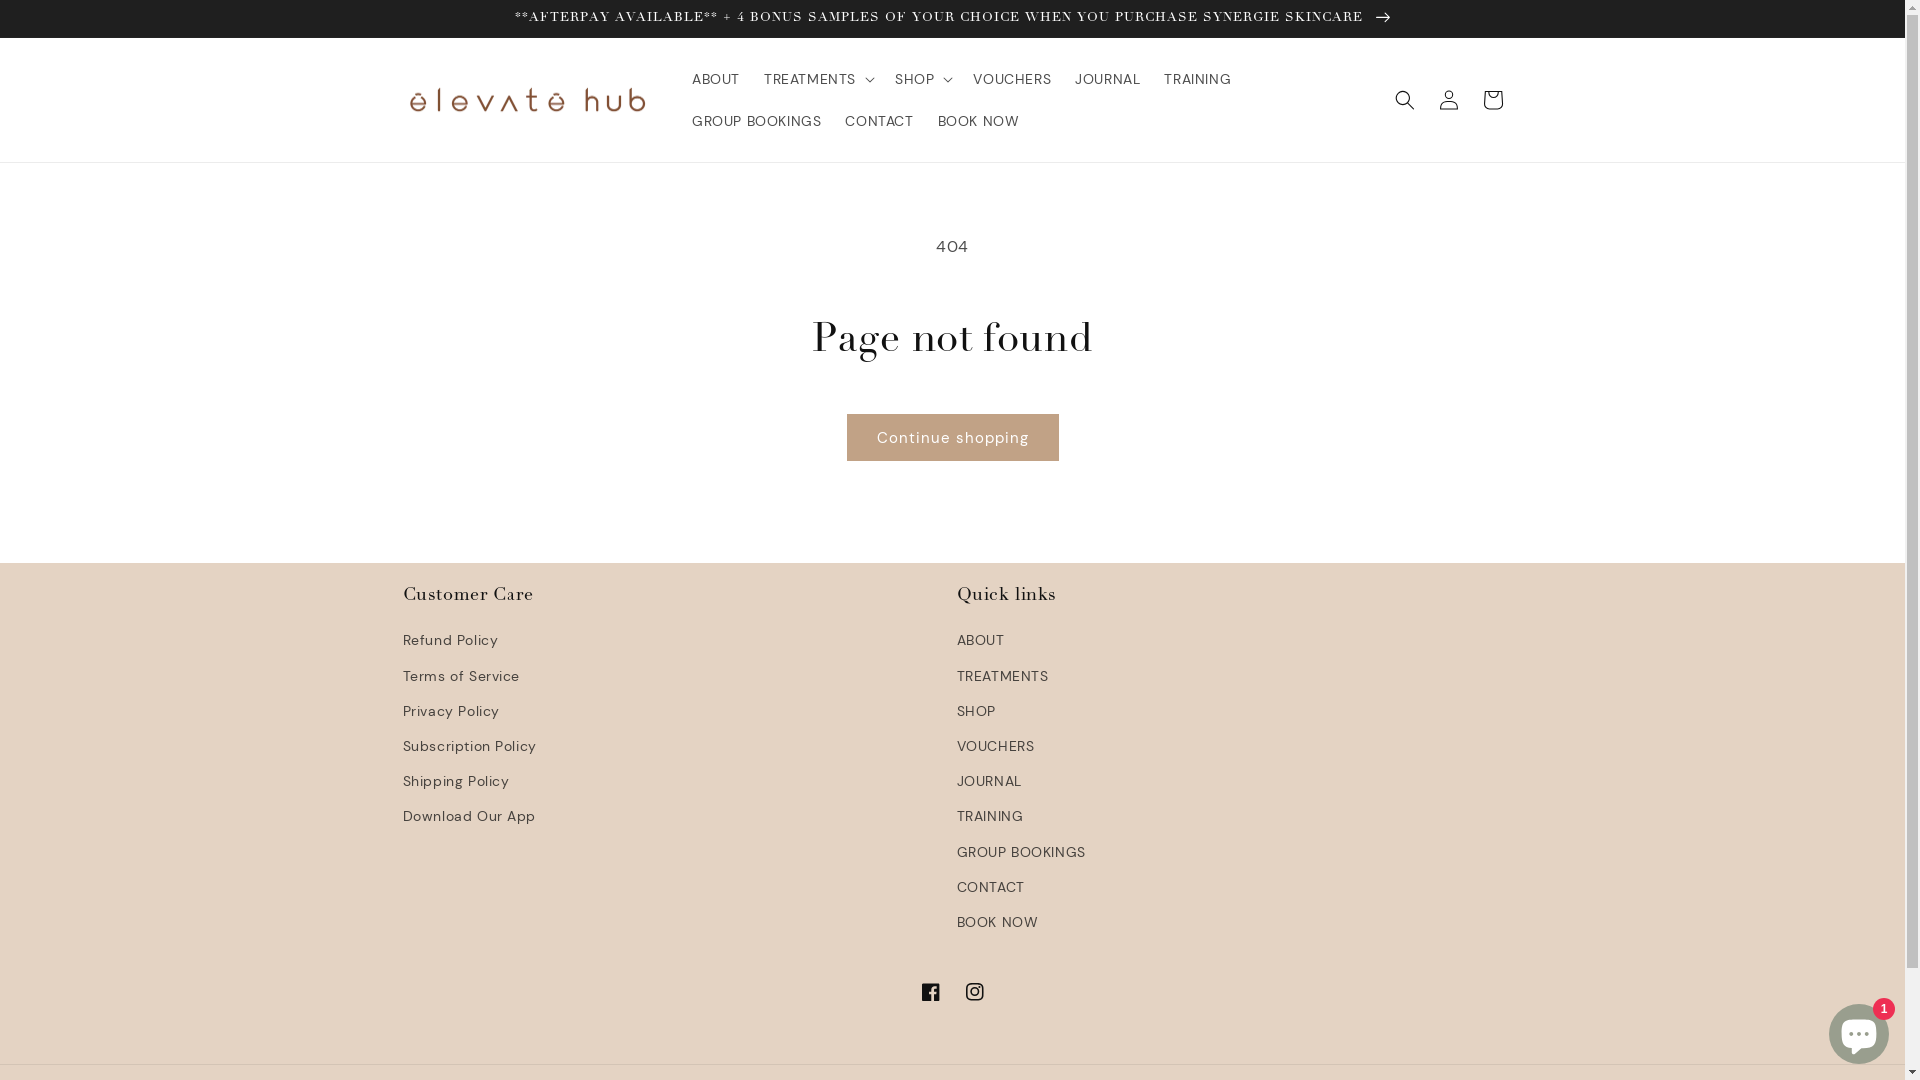  What do you see at coordinates (988, 782) in the screenshot?
I see `JOURNAL` at bounding box center [988, 782].